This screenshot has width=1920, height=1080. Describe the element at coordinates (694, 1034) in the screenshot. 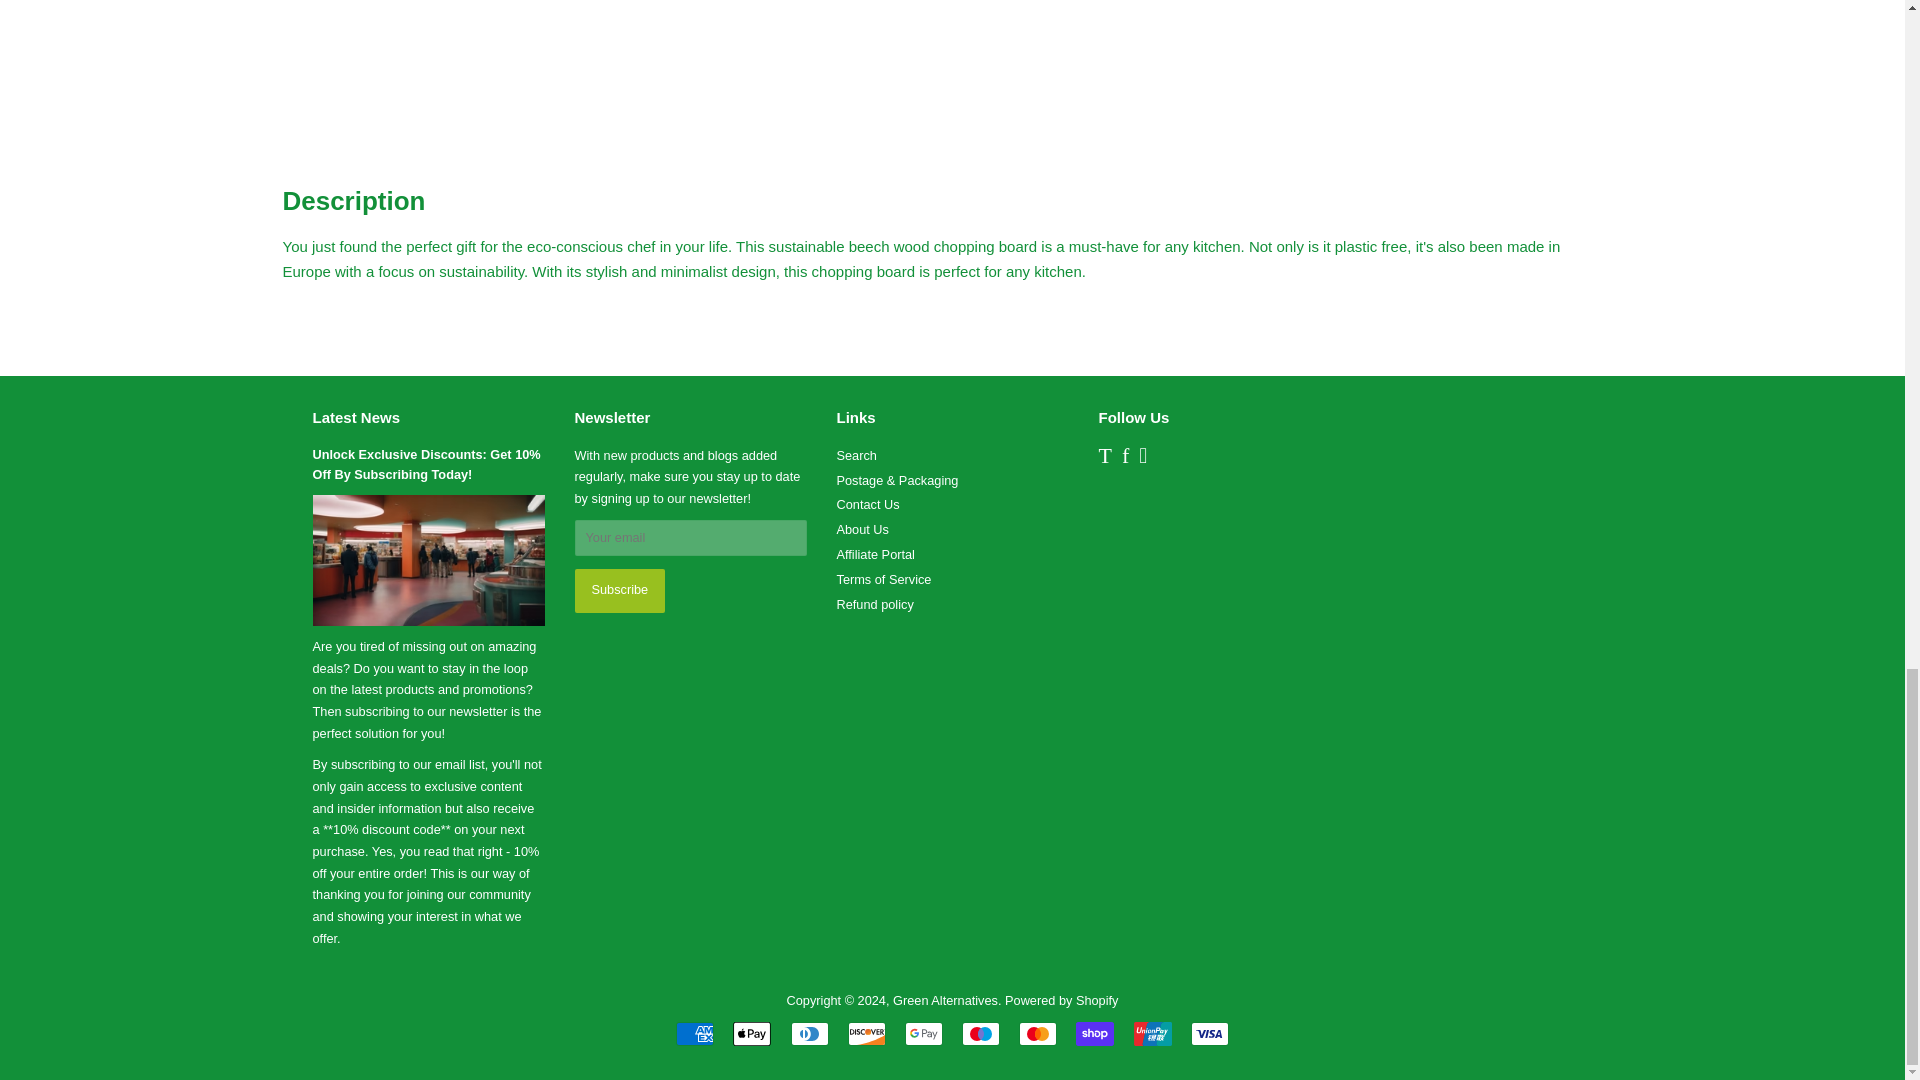

I see `American Express` at that location.